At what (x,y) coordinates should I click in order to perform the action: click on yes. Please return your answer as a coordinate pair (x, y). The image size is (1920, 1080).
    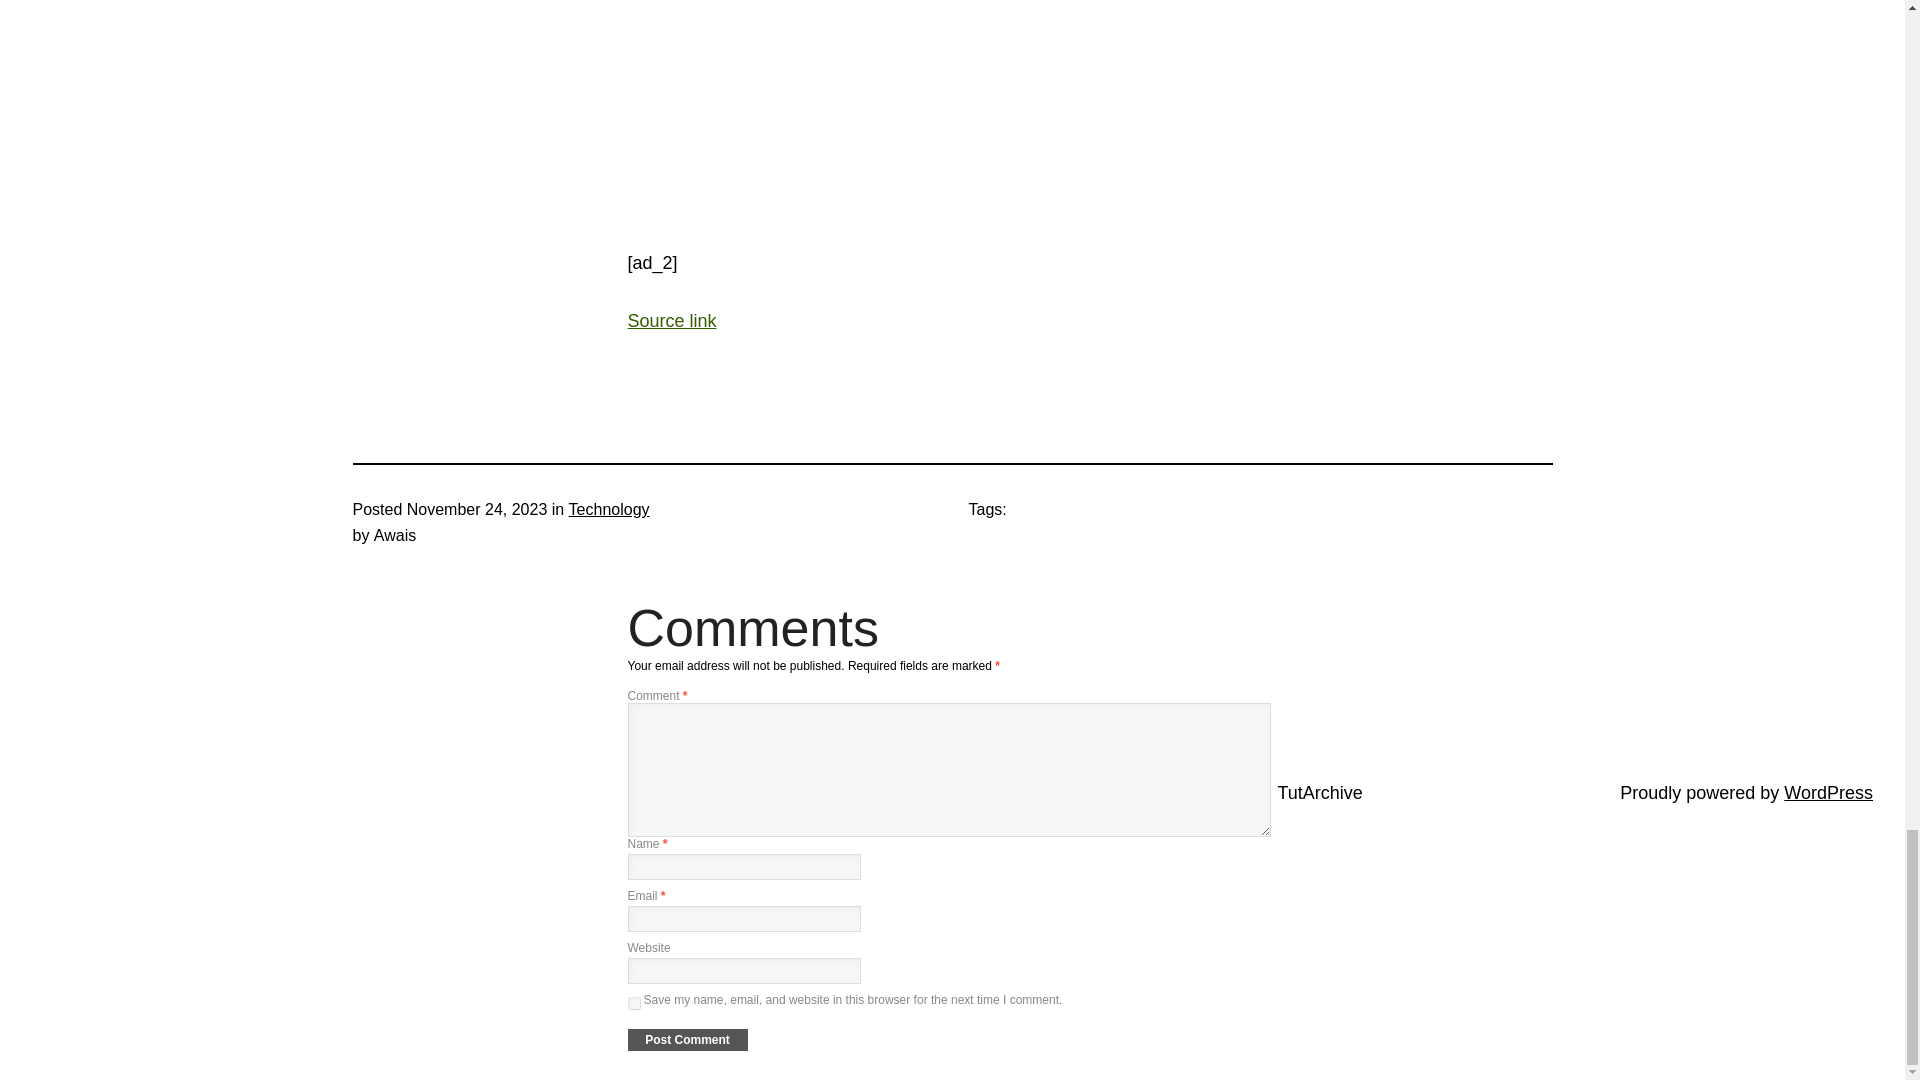
    Looking at the image, I should click on (634, 1002).